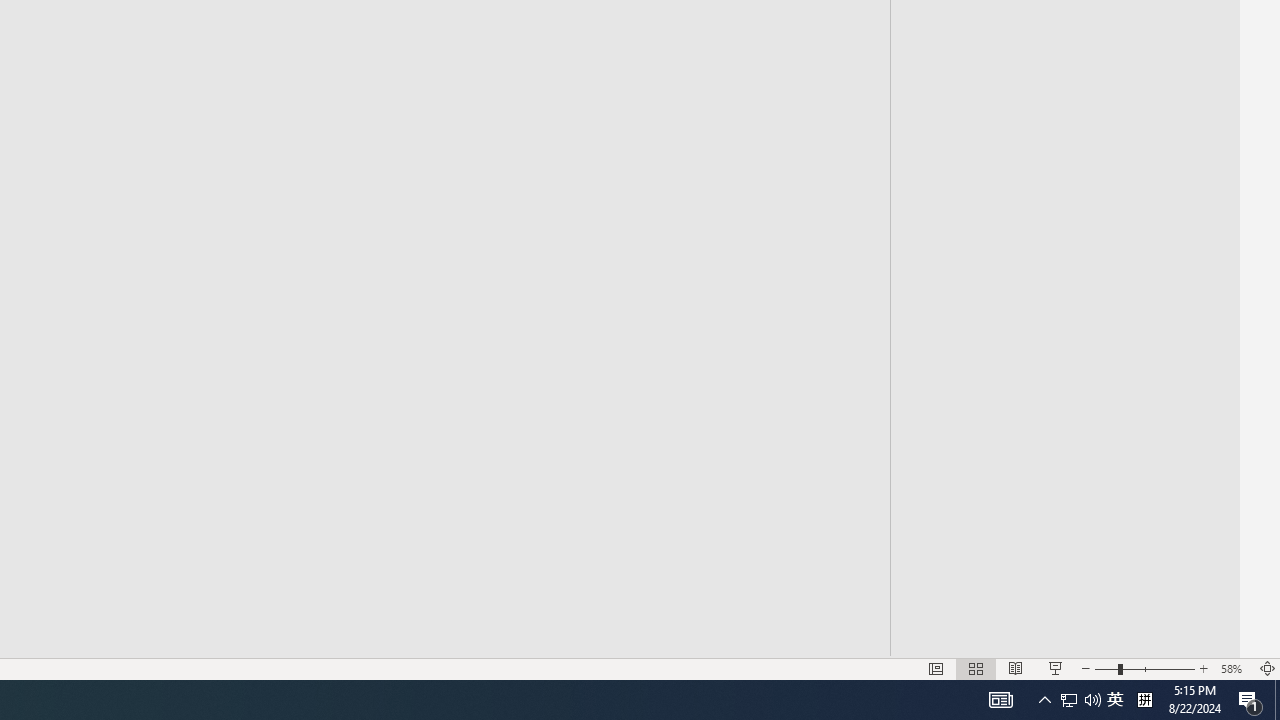 The height and width of the screenshot is (720, 1280). What do you see at coordinates (976, 668) in the screenshot?
I see `Slide Sorter` at bounding box center [976, 668].